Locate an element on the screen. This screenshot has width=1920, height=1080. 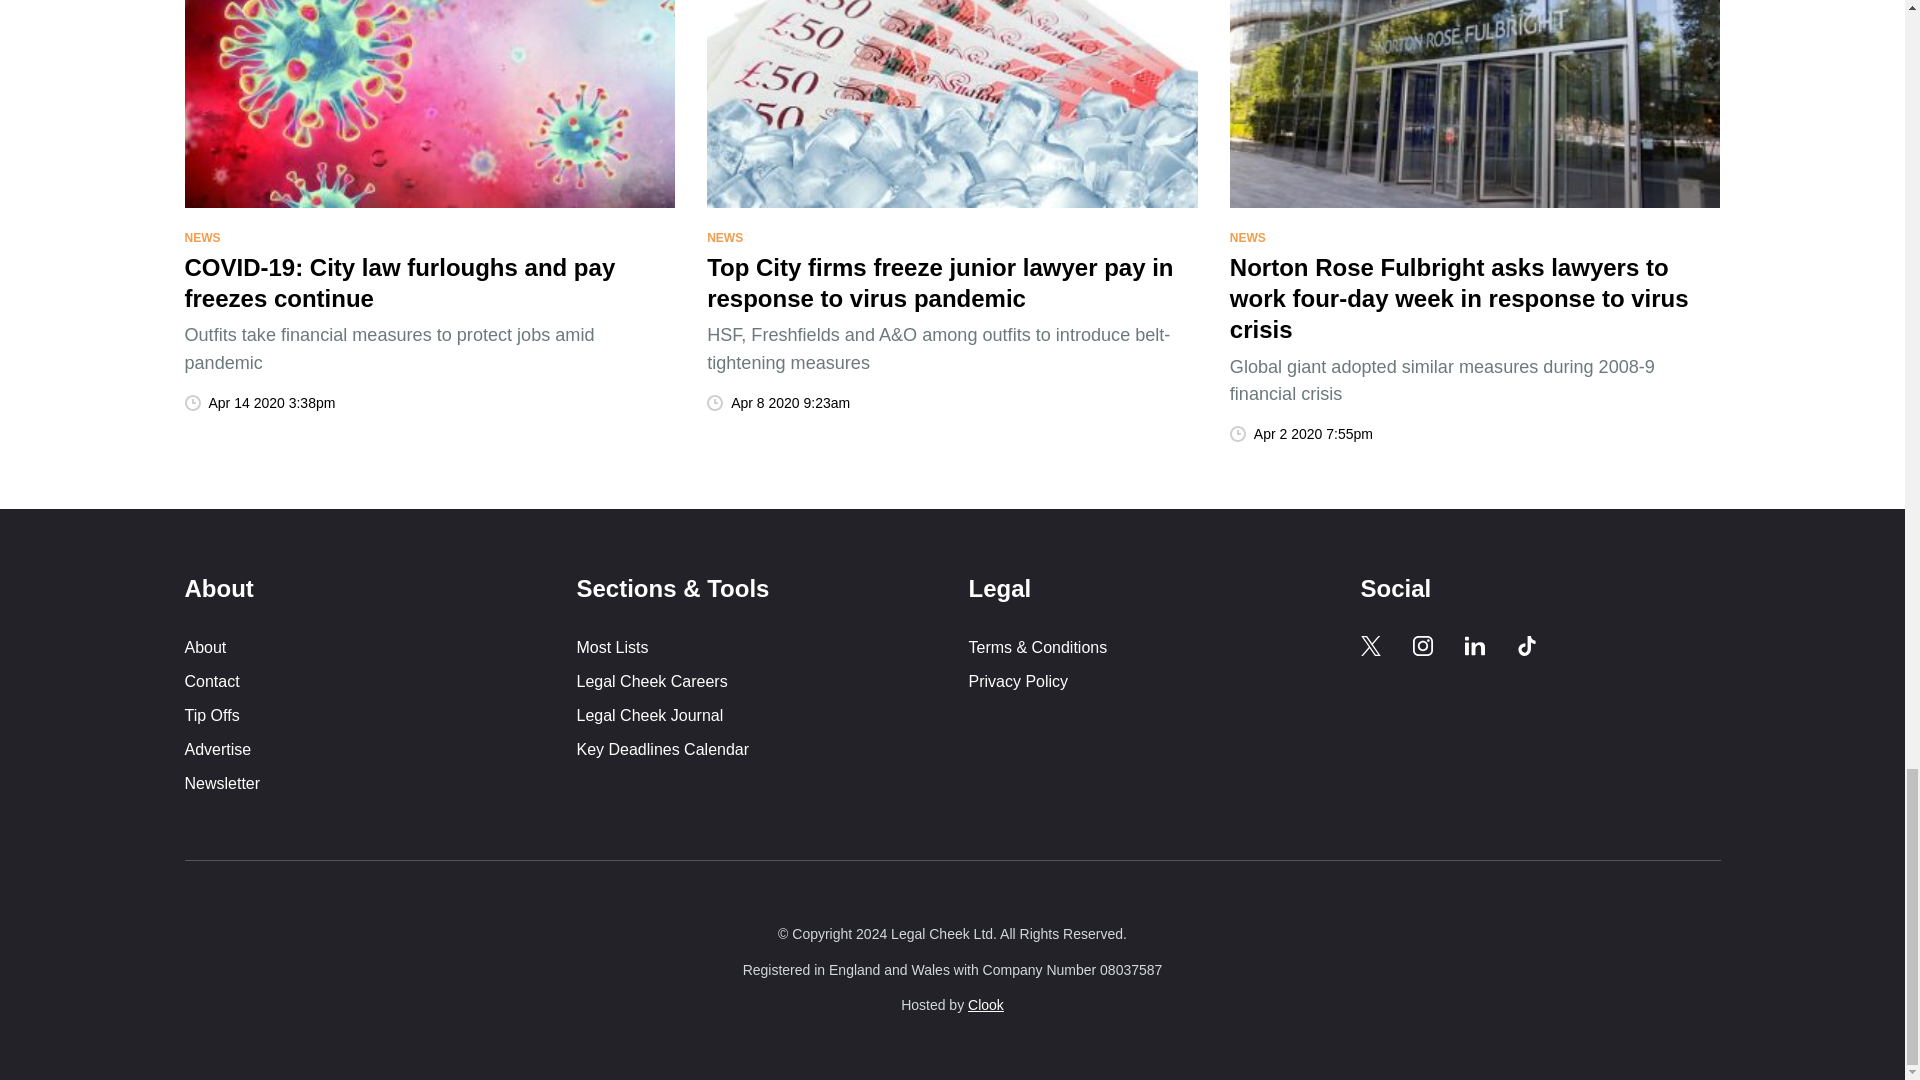
Legal Cheek LinkedIn is located at coordinates (1474, 646).